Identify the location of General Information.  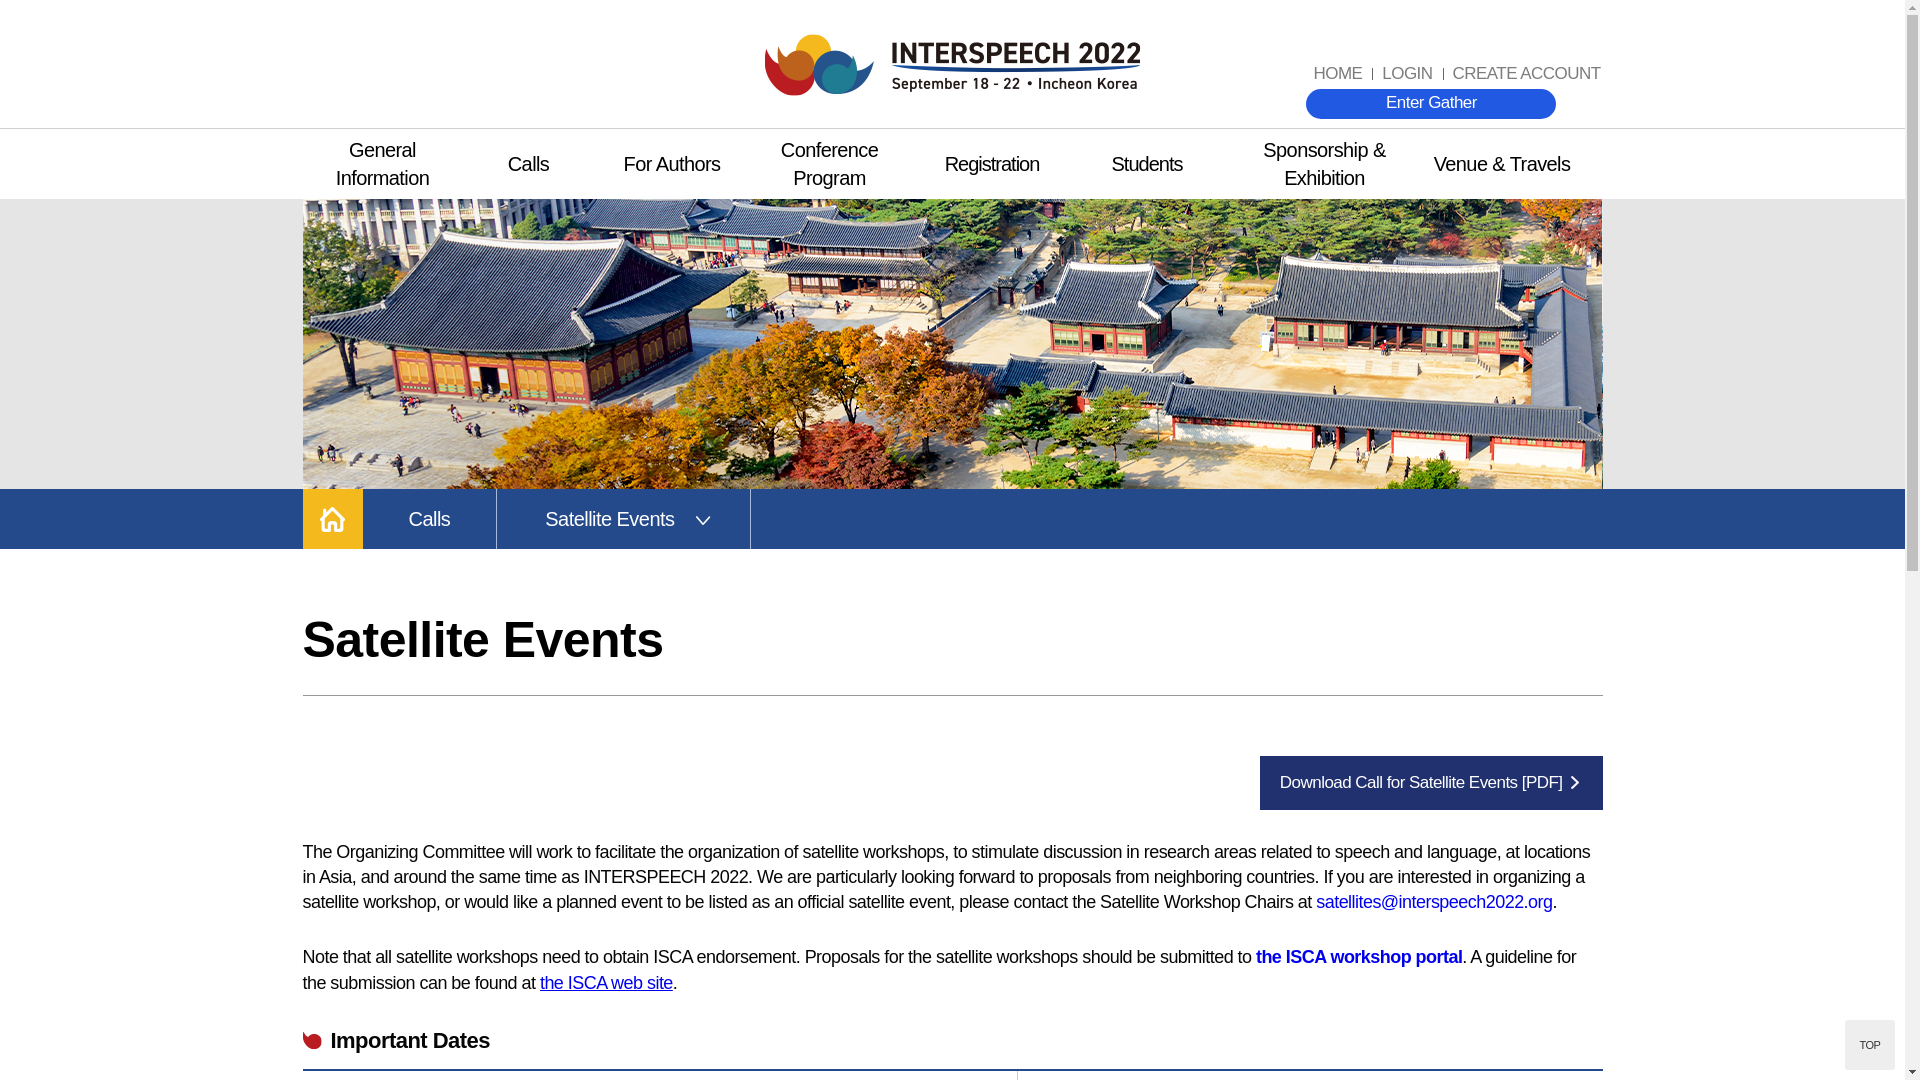
(382, 163).